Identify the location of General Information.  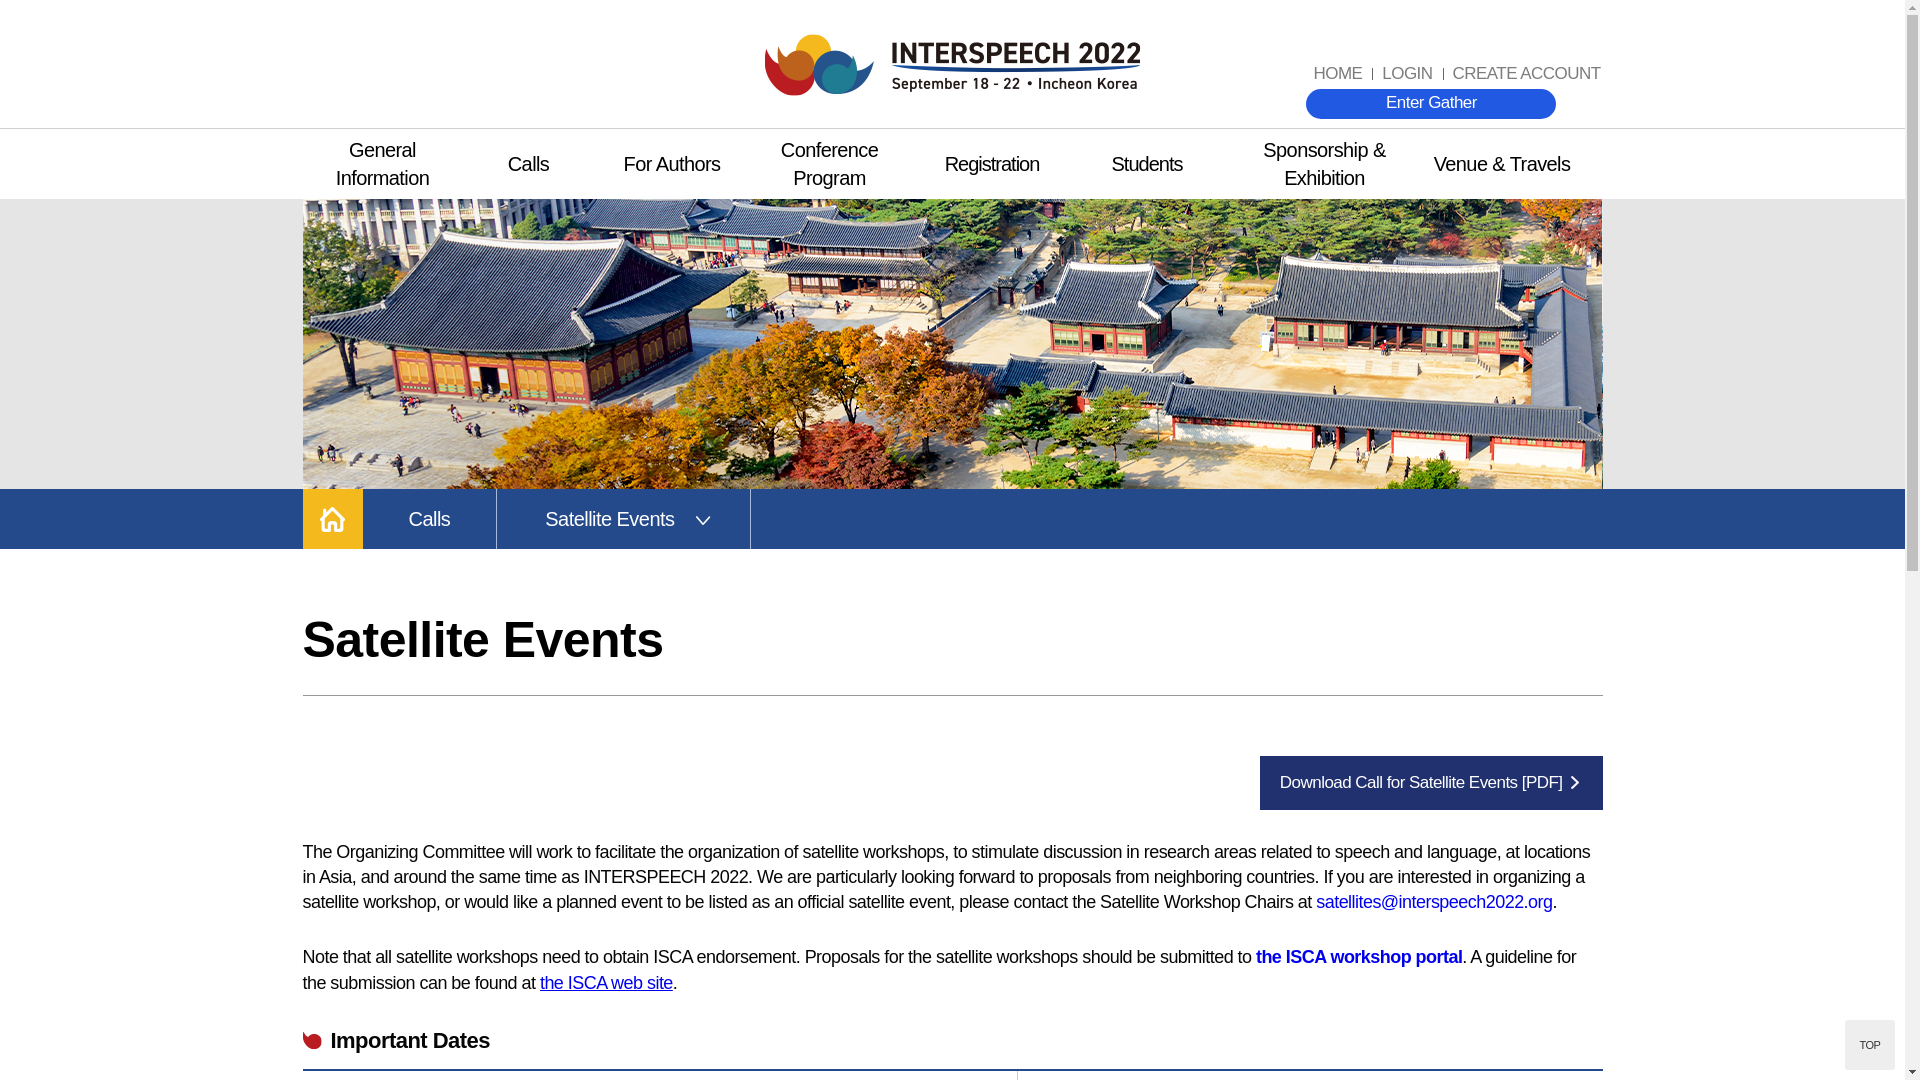
(382, 163).